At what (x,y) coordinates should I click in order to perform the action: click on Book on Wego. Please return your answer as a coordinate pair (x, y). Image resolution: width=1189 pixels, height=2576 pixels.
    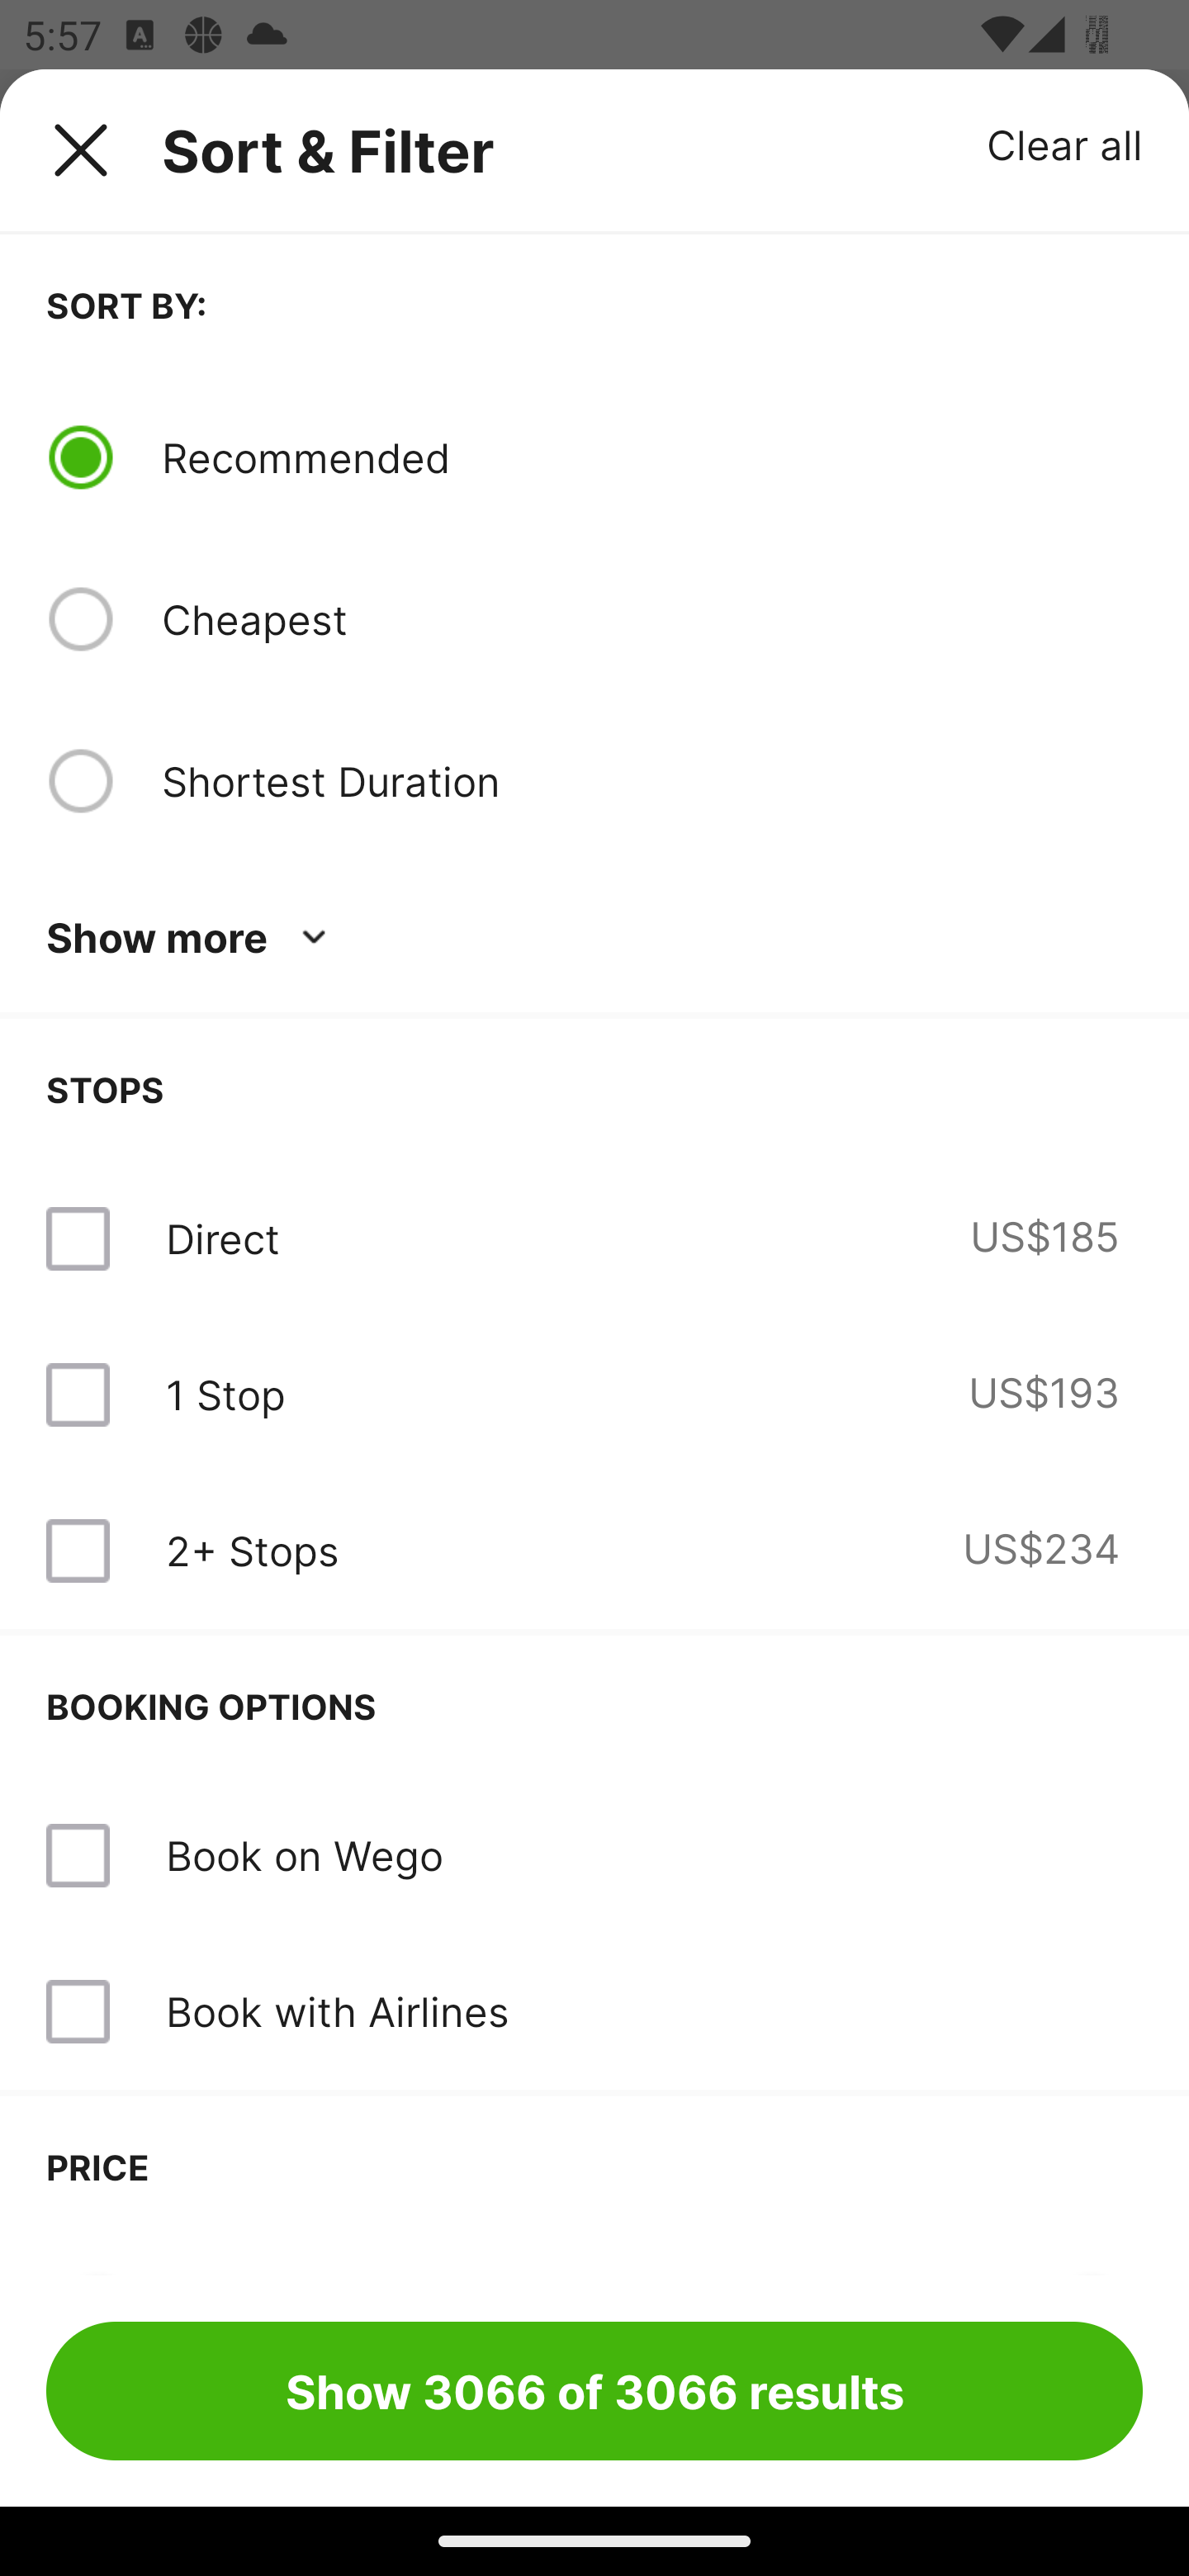
    Looking at the image, I should click on (304, 1854).